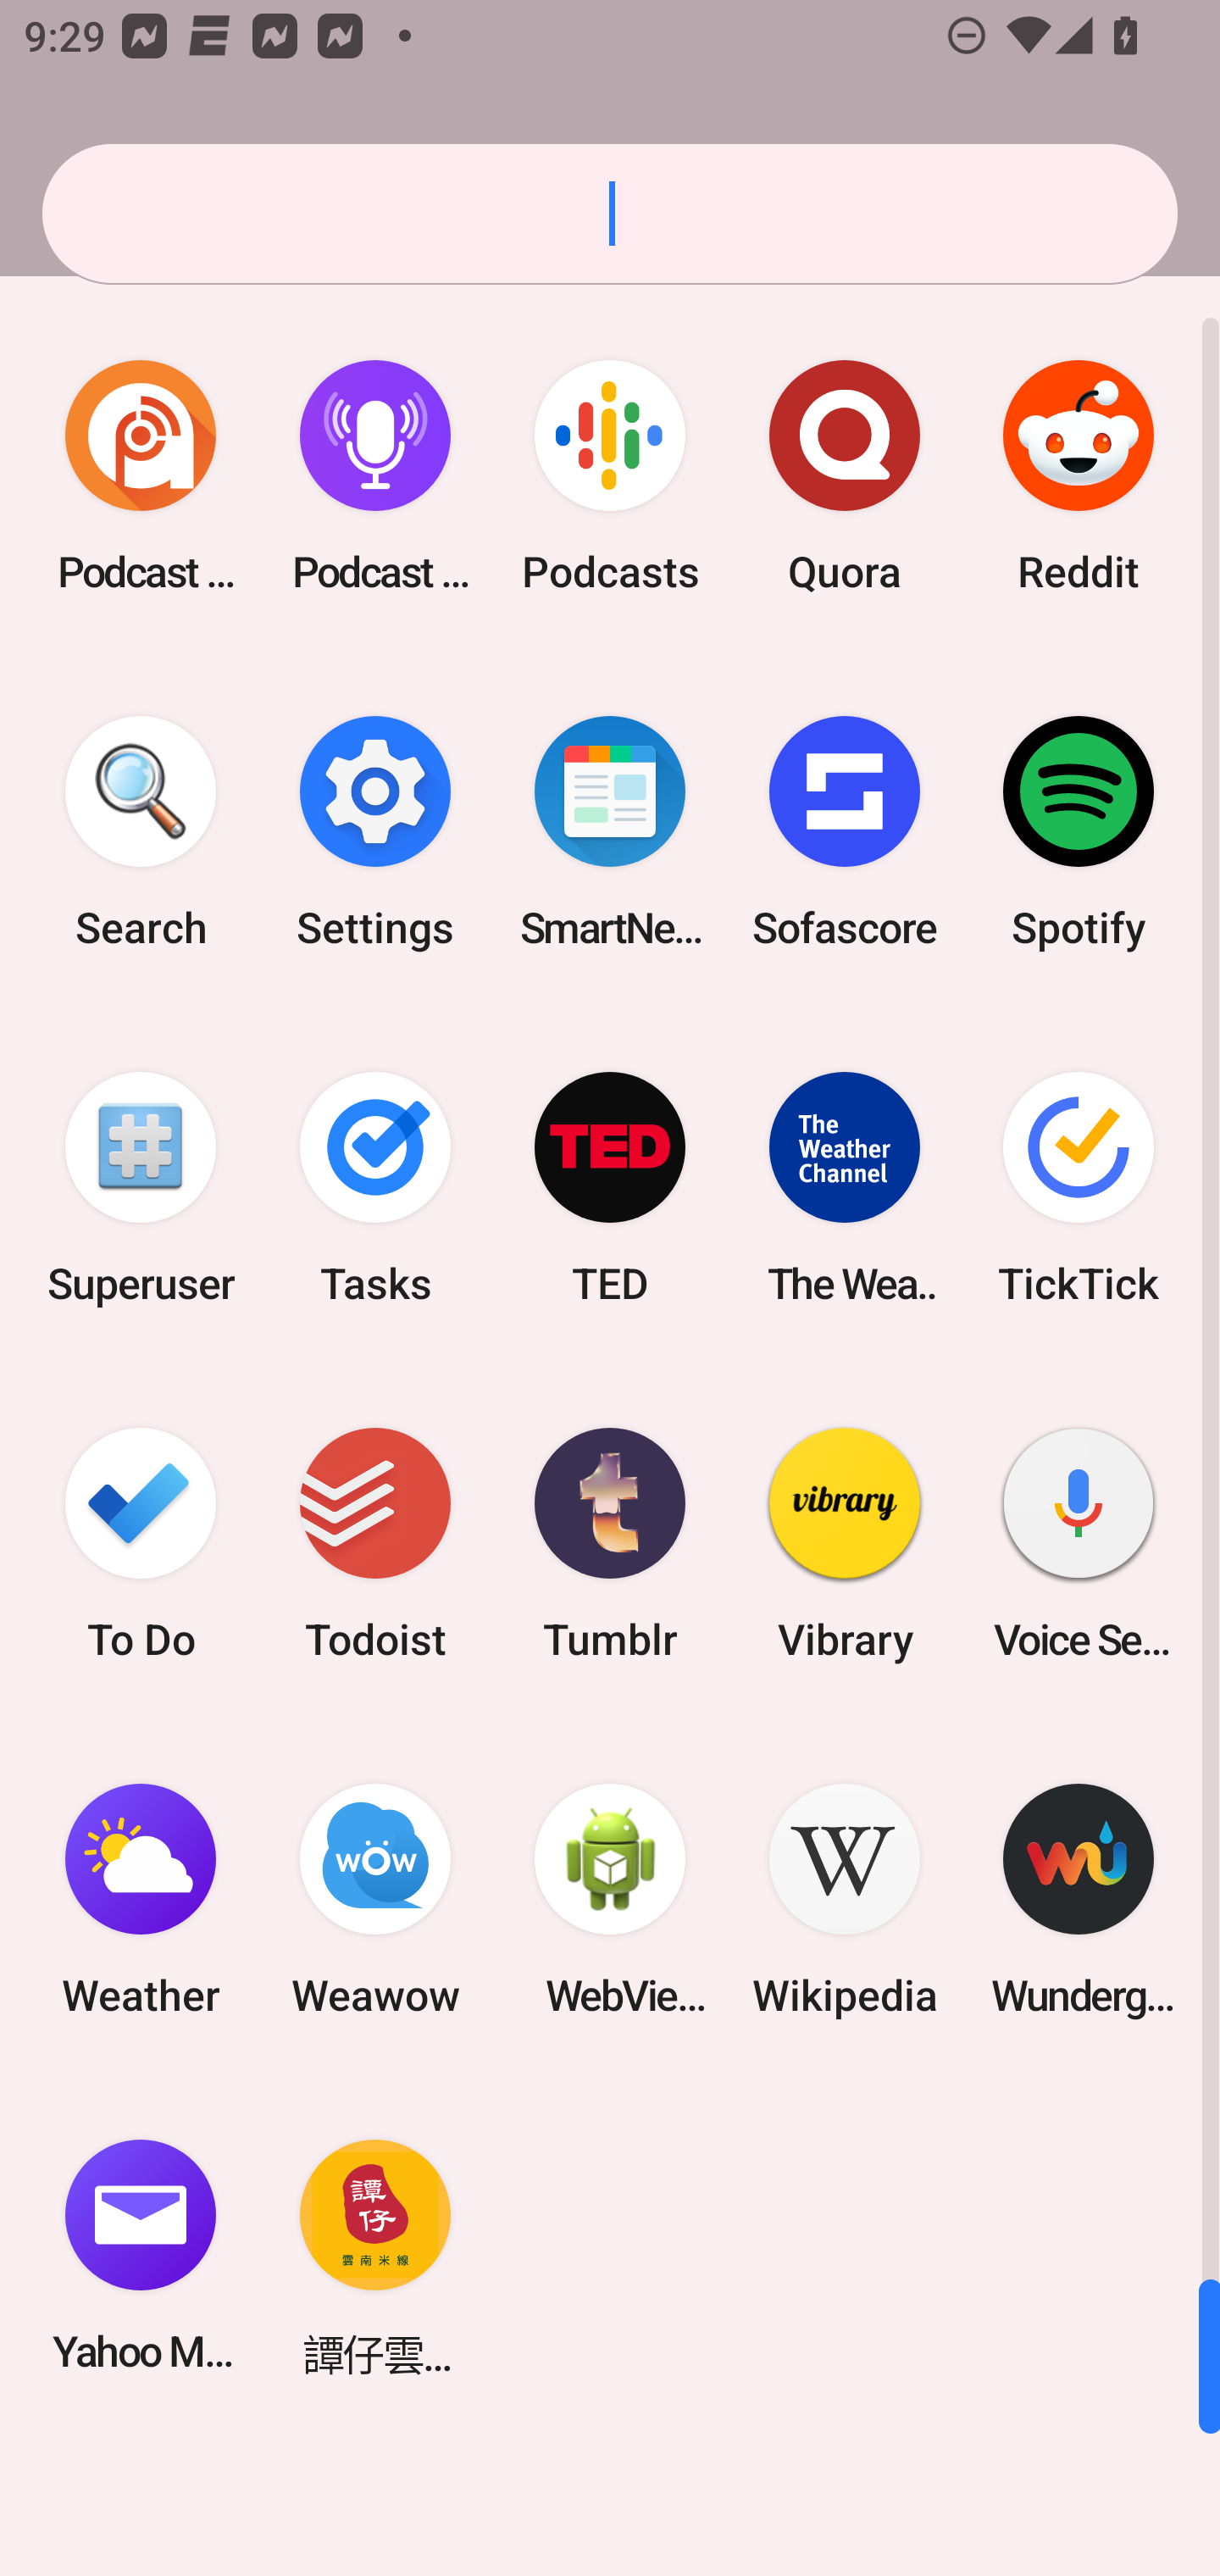 The height and width of the screenshot is (2576, 1220). I want to click on Yahoo Mail, so click(141, 2256).